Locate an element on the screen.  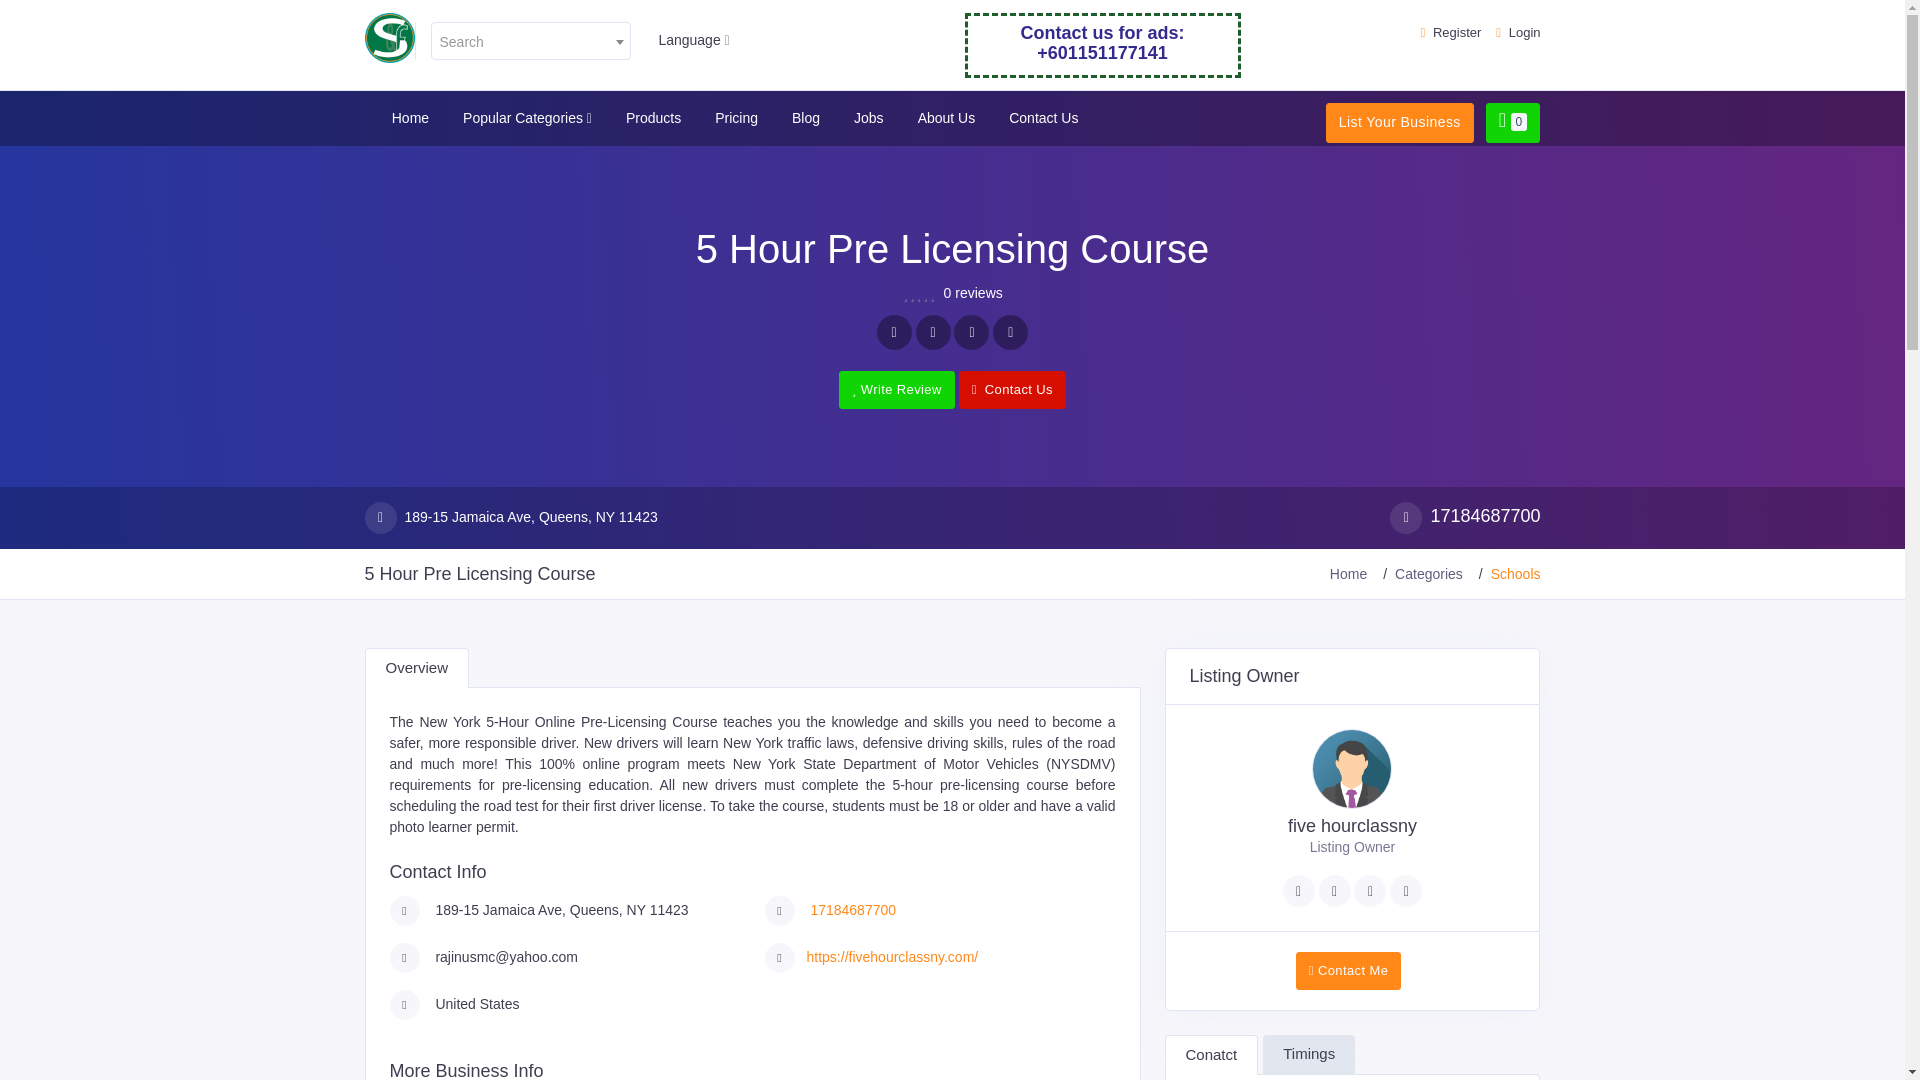
0 reviews is located at coordinates (973, 294).